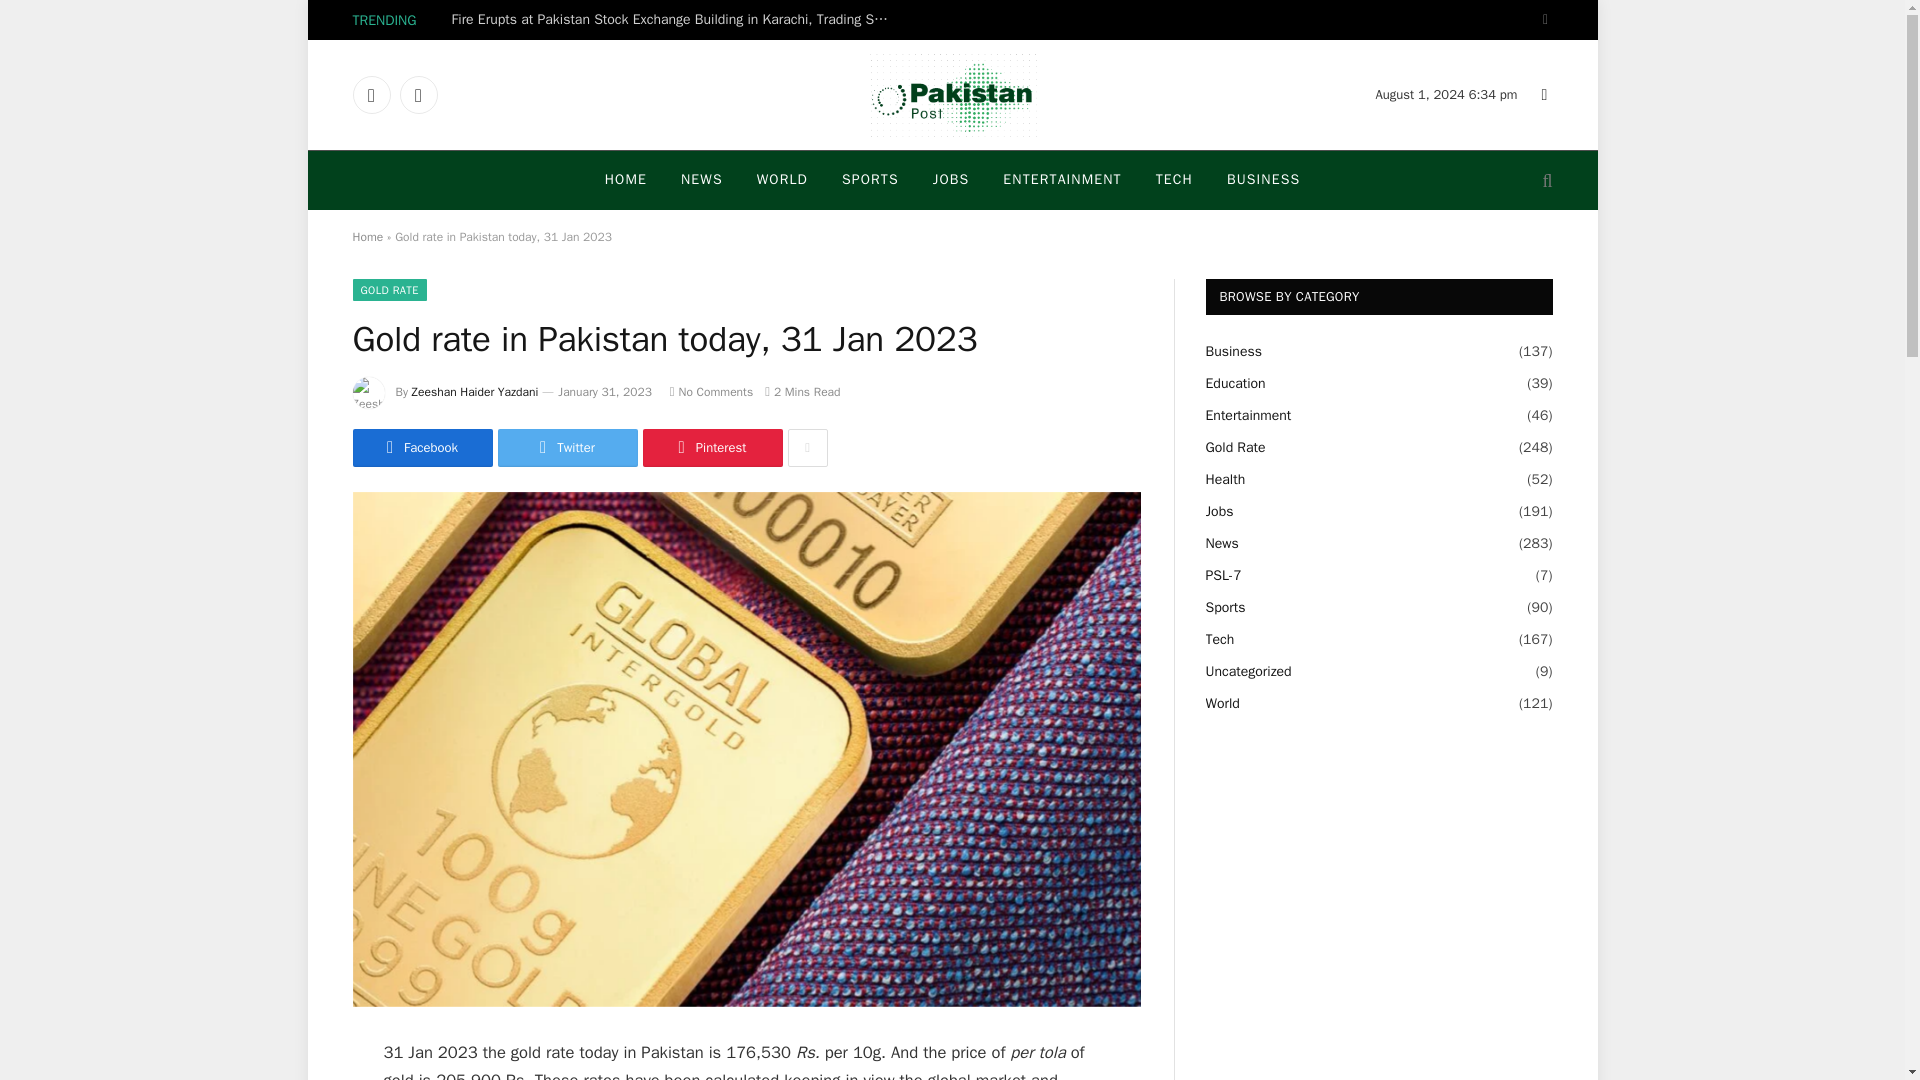  I want to click on Show More Social Sharing, so click(807, 447).